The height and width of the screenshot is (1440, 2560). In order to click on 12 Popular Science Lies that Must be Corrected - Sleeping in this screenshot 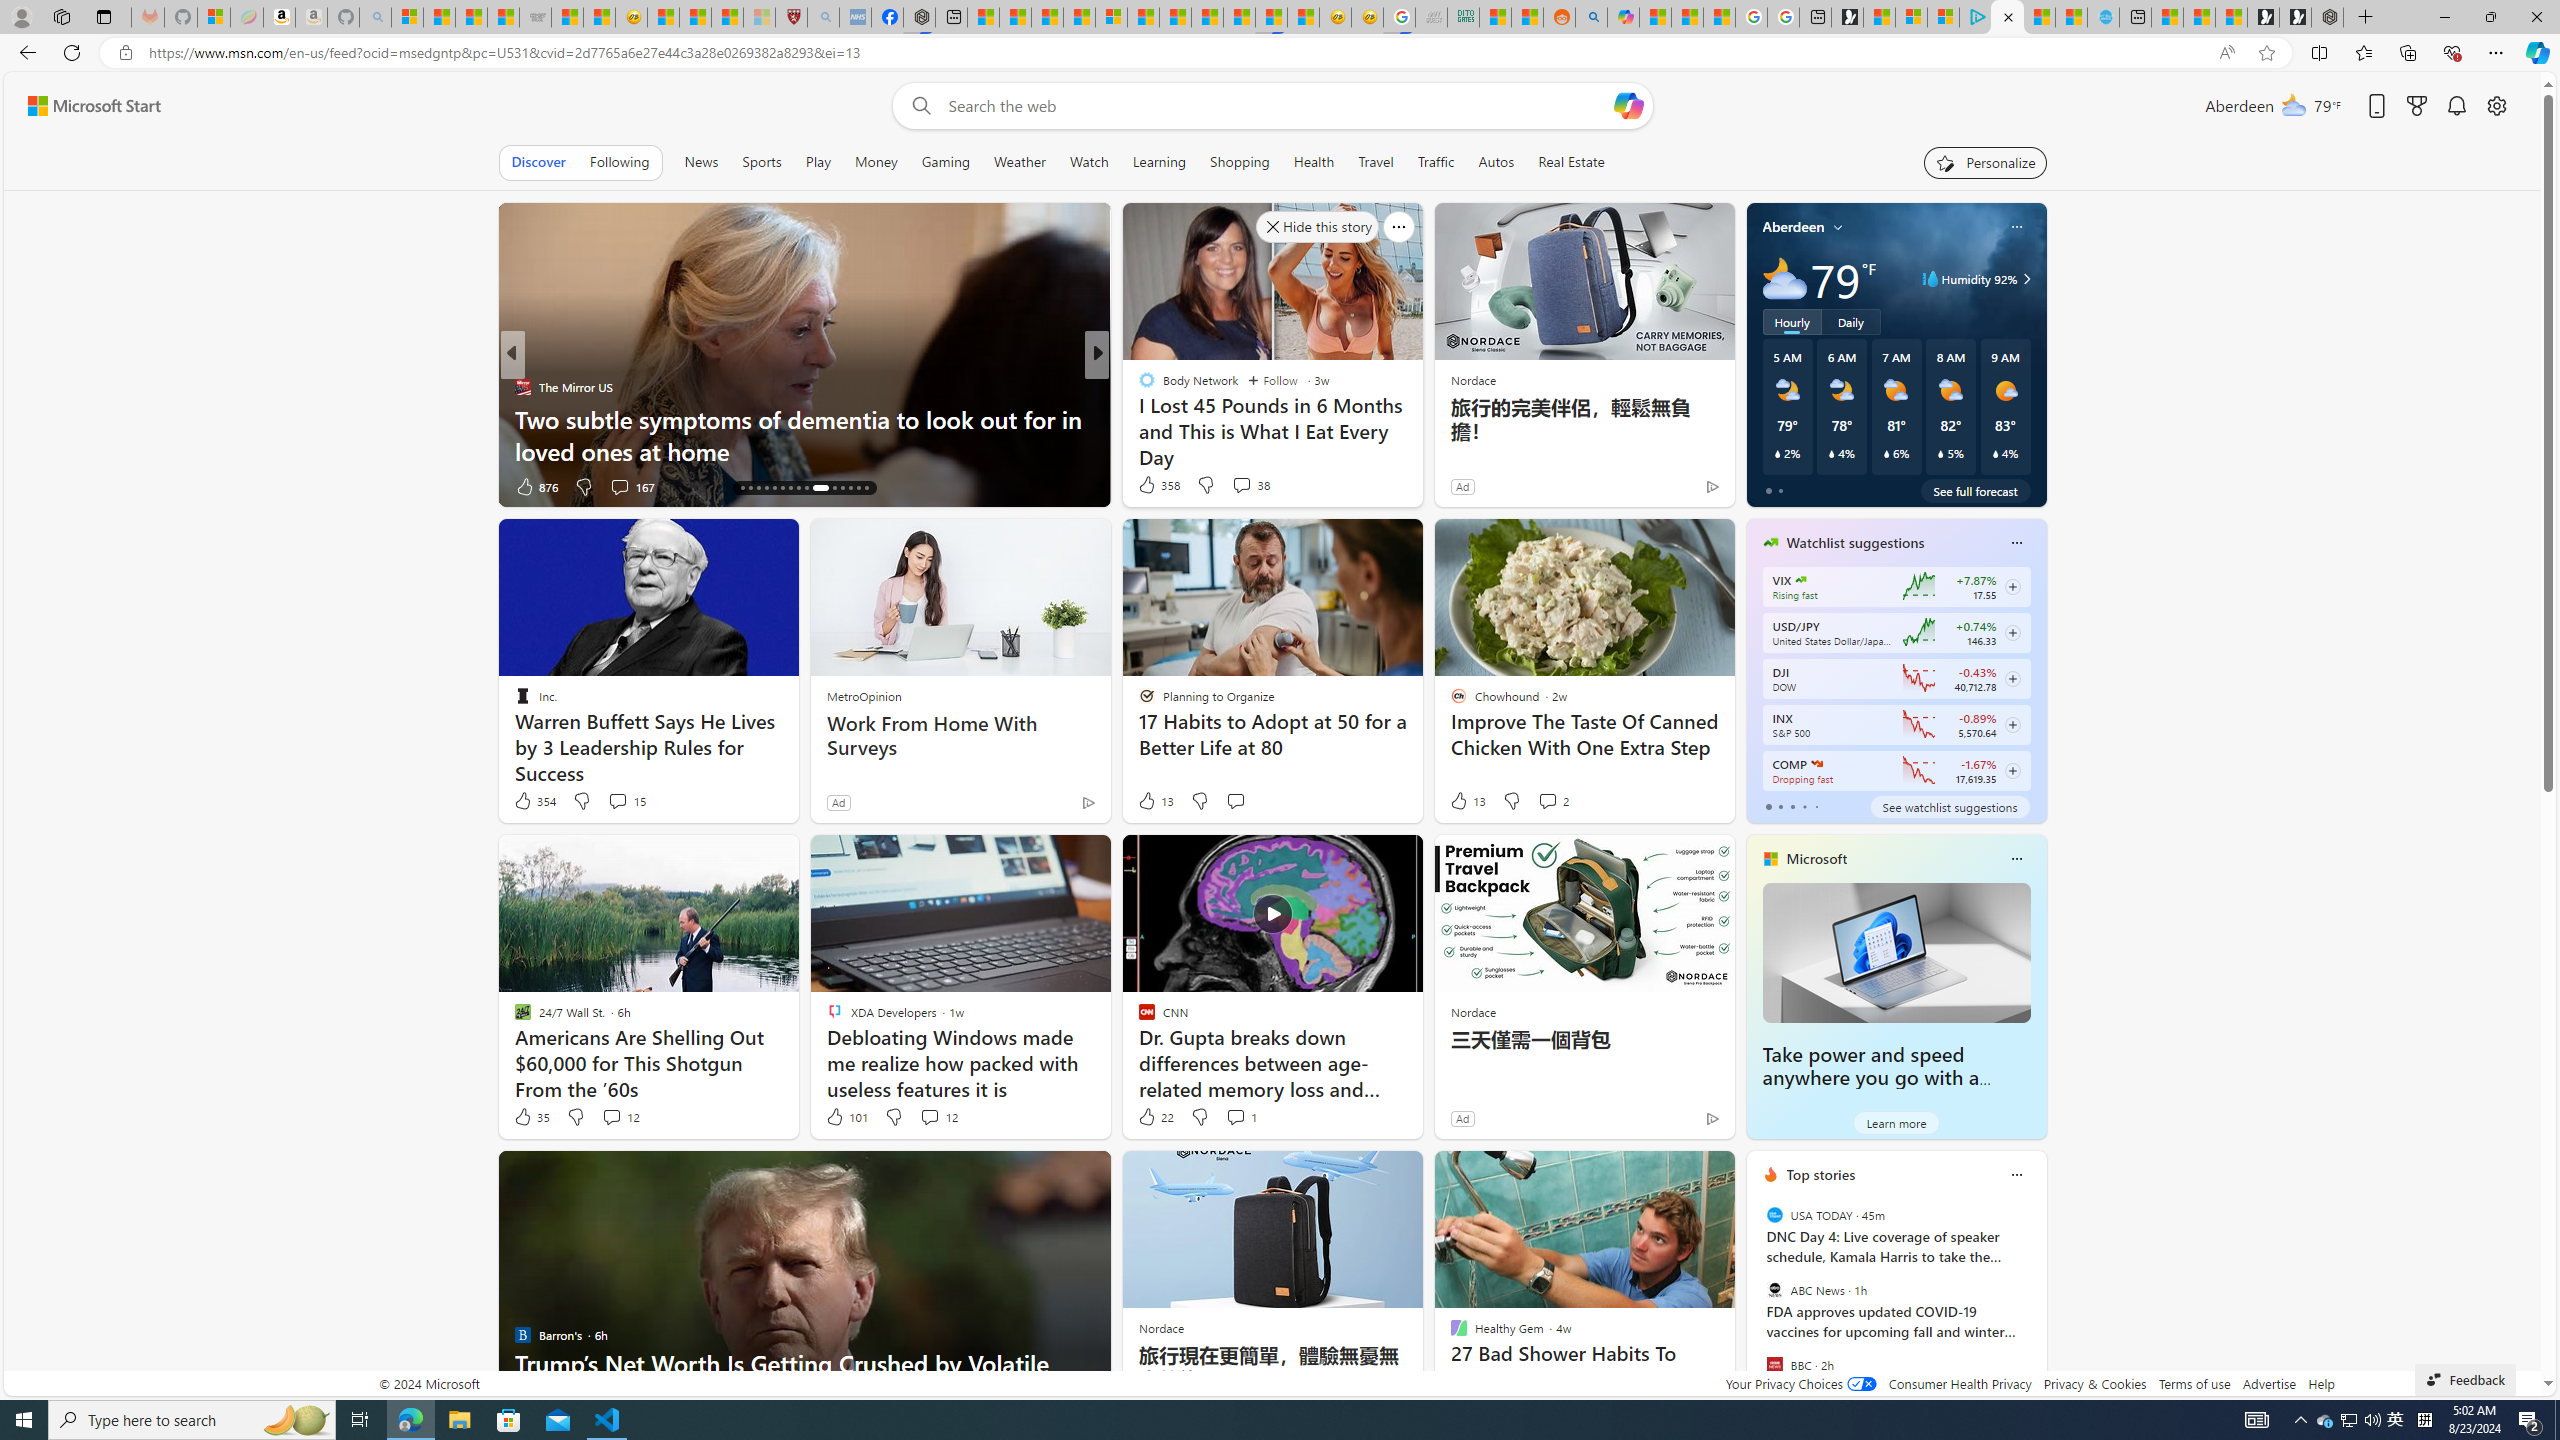, I will do `click(758, 17)`.